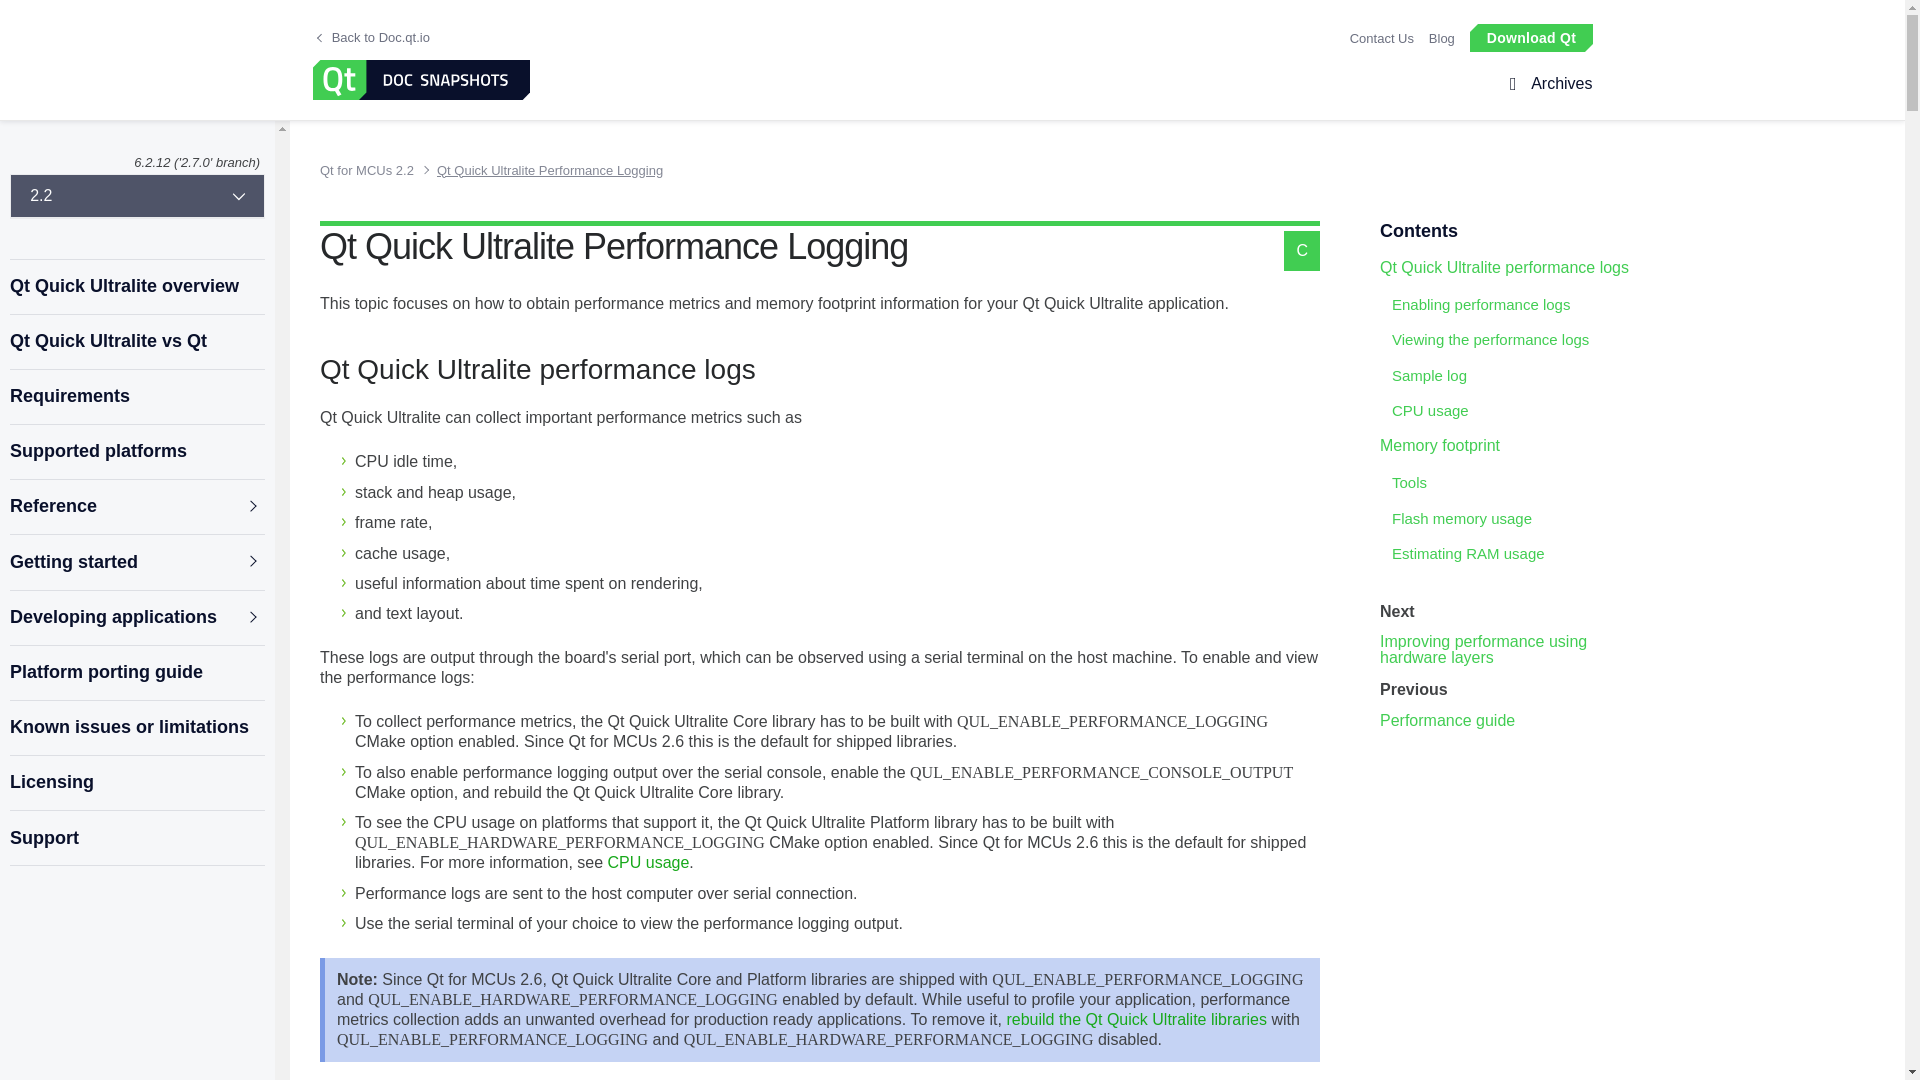 Image resolution: width=1920 pixels, height=1080 pixels. Describe the element at coordinates (136, 782) in the screenshot. I see `Licensing` at that location.